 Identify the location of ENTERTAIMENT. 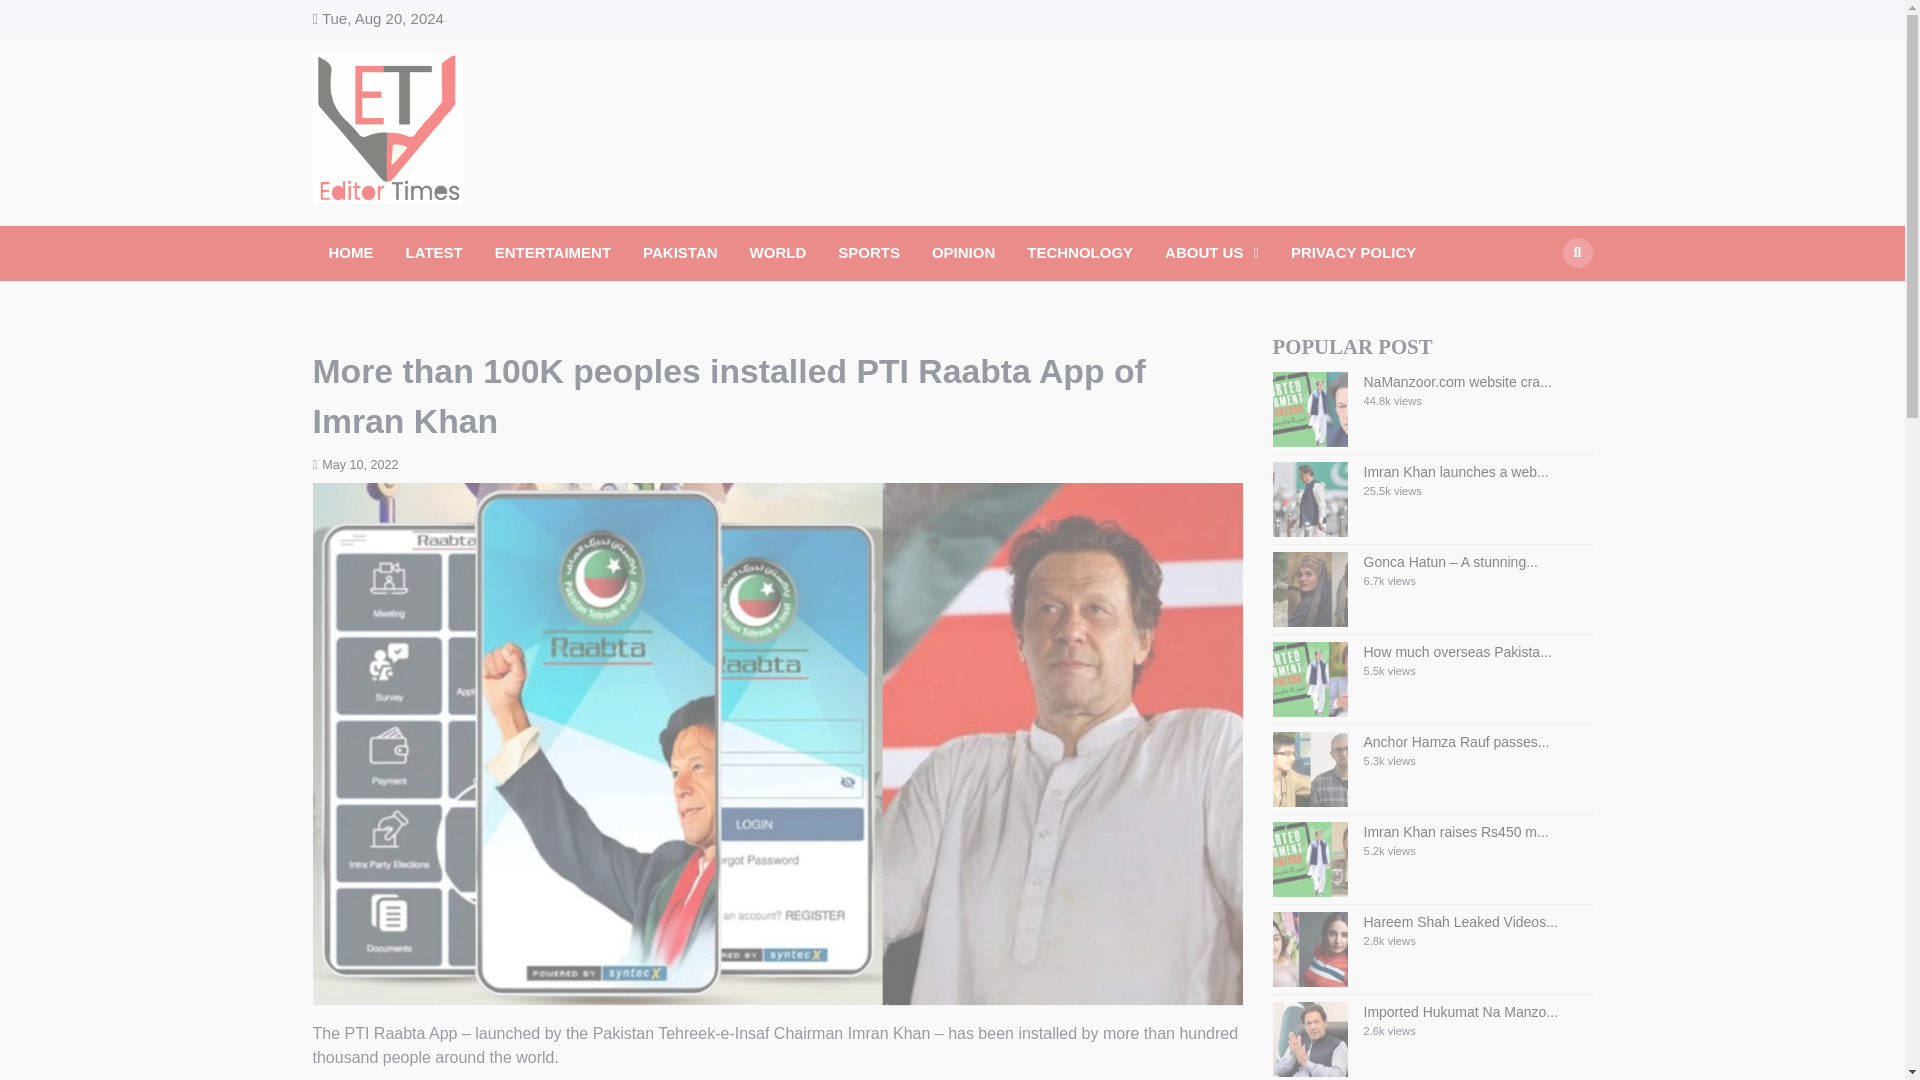
(552, 252).